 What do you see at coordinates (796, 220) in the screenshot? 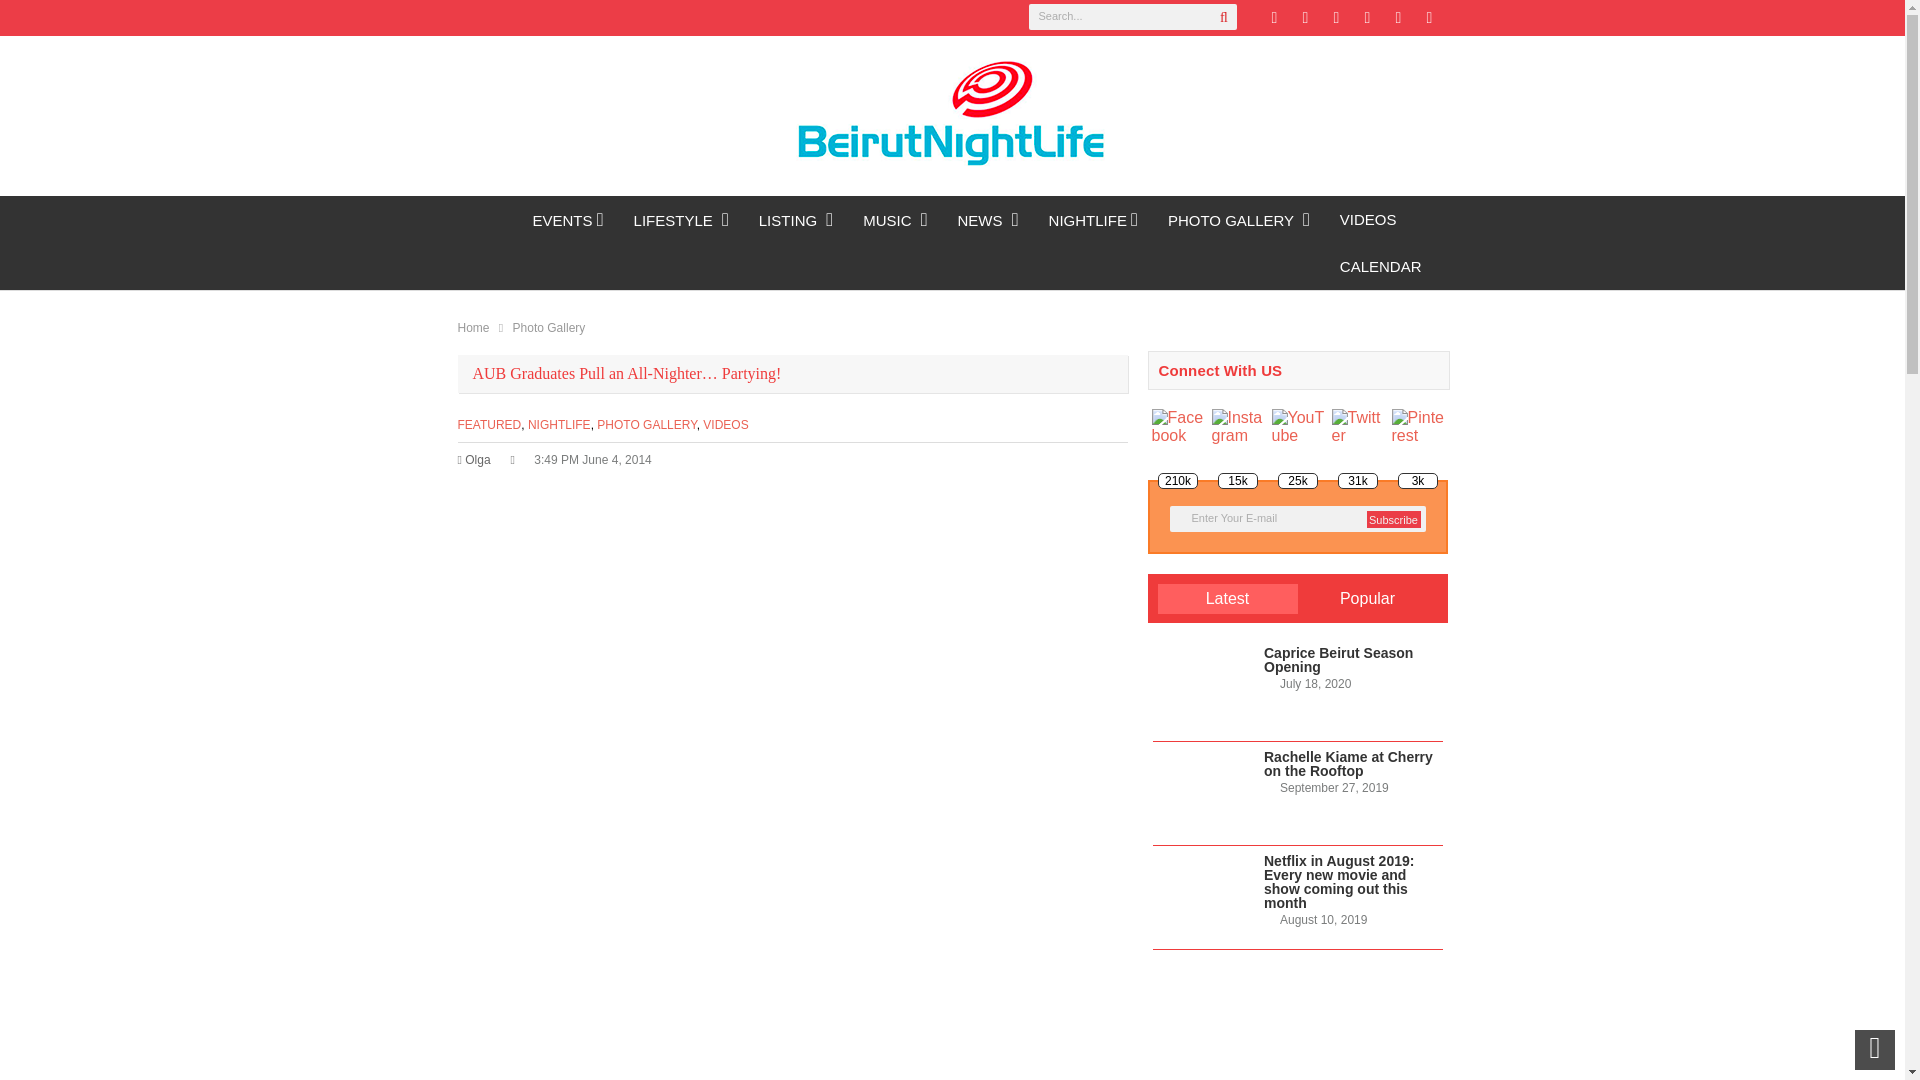
I see `LISTING` at bounding box center [796, 220].